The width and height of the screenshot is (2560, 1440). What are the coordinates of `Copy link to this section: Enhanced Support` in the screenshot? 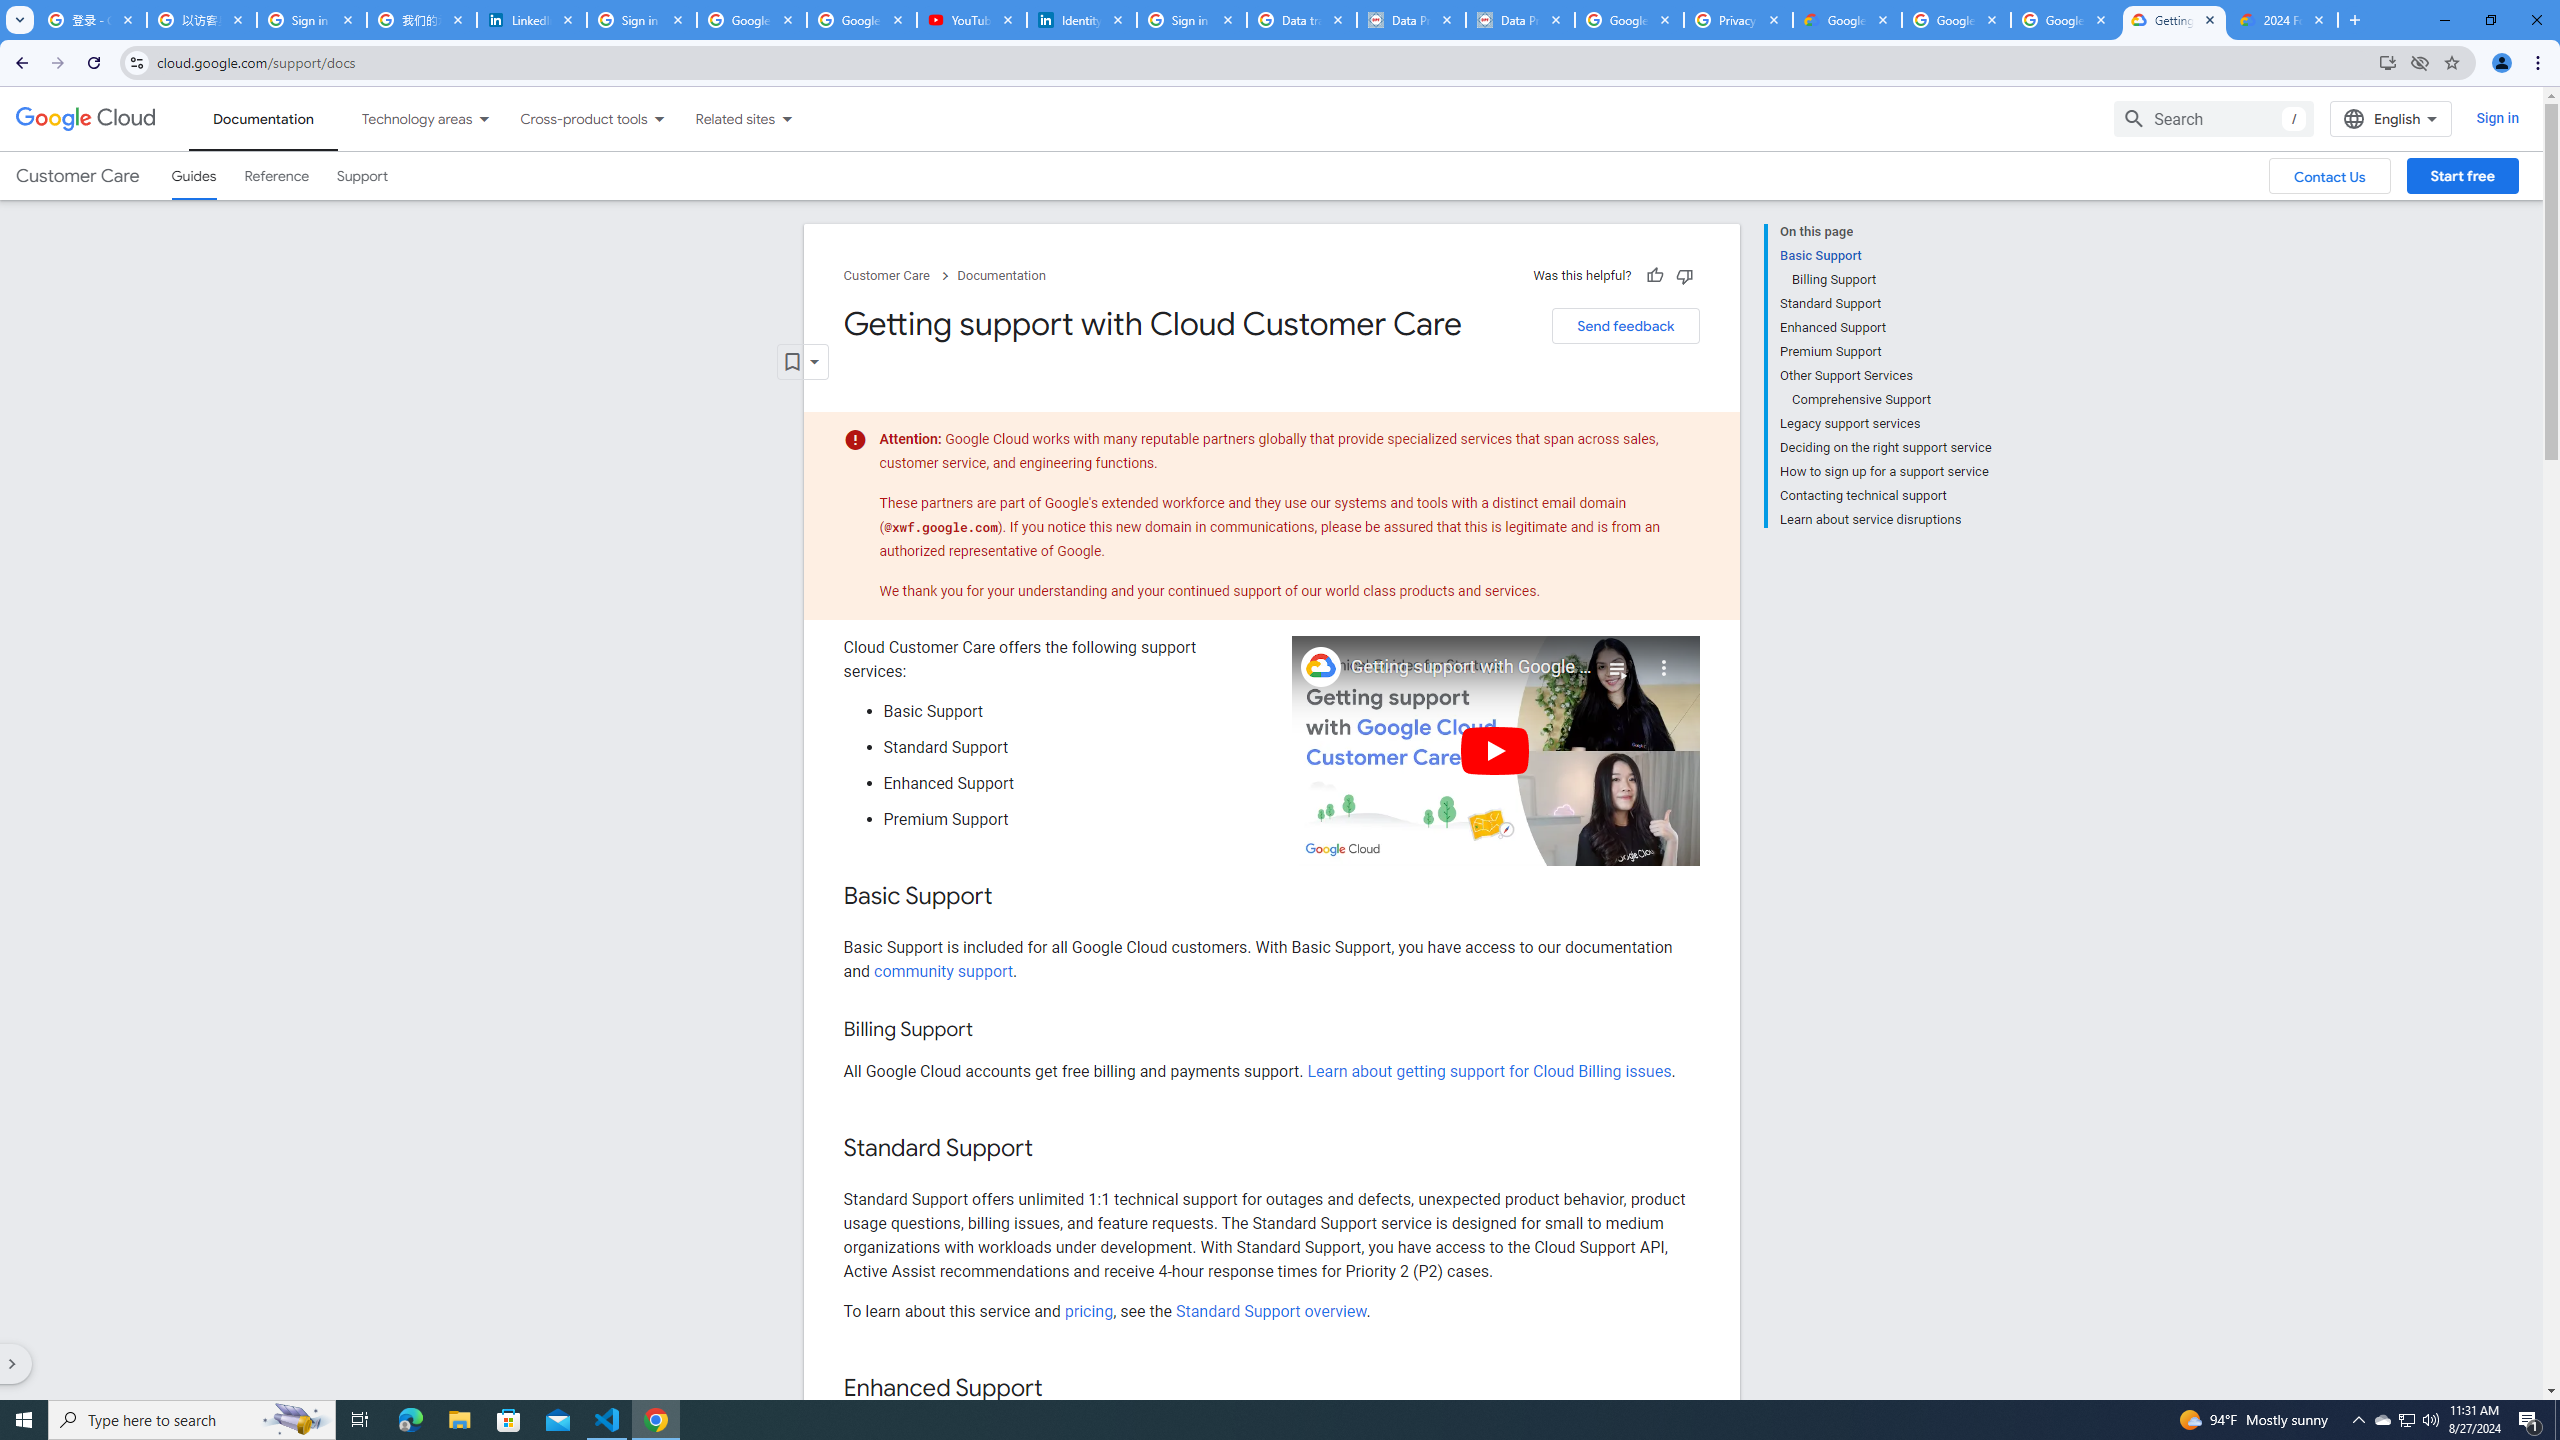 It's located at (1062, 1389).